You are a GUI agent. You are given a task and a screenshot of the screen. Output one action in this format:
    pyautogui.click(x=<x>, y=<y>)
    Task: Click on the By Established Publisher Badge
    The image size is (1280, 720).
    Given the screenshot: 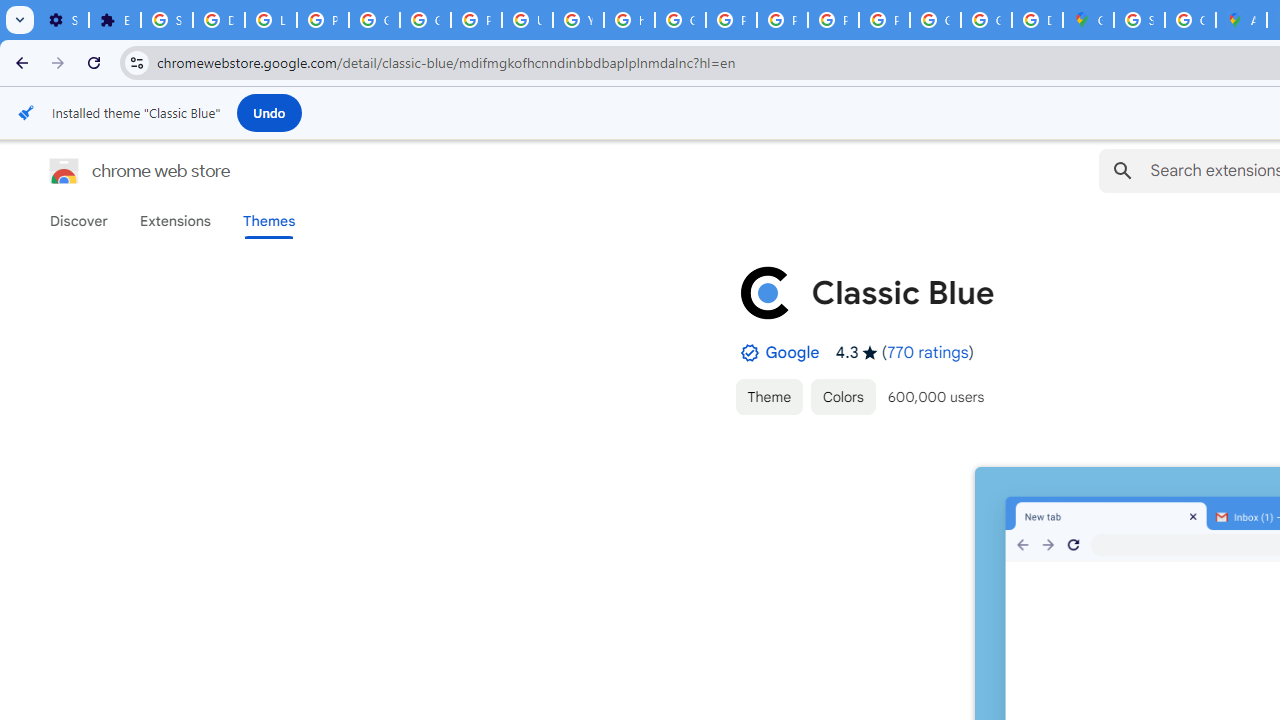 What is the action you would take?
    pyautogui.click(x=749, y=353)
    